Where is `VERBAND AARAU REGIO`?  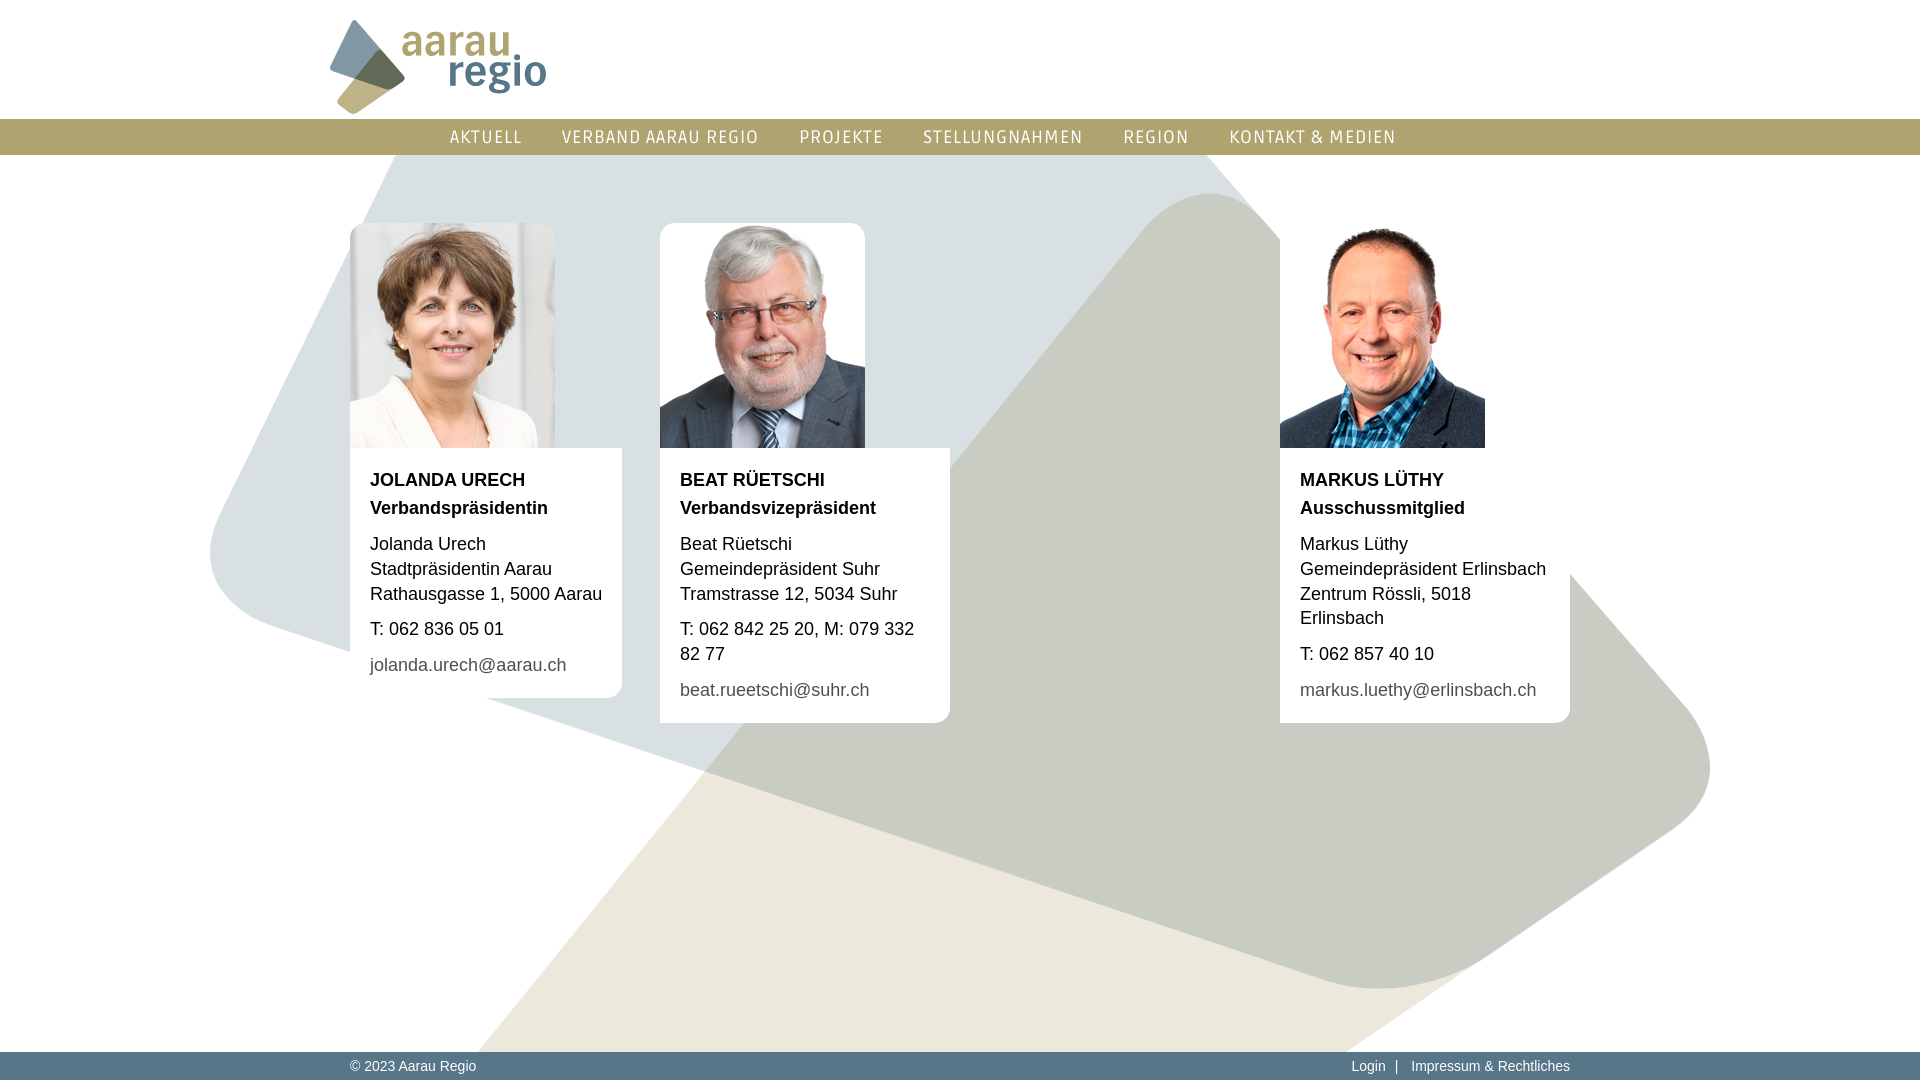 VERBAND AARAU REGIO is located at coordinates (660, 137).